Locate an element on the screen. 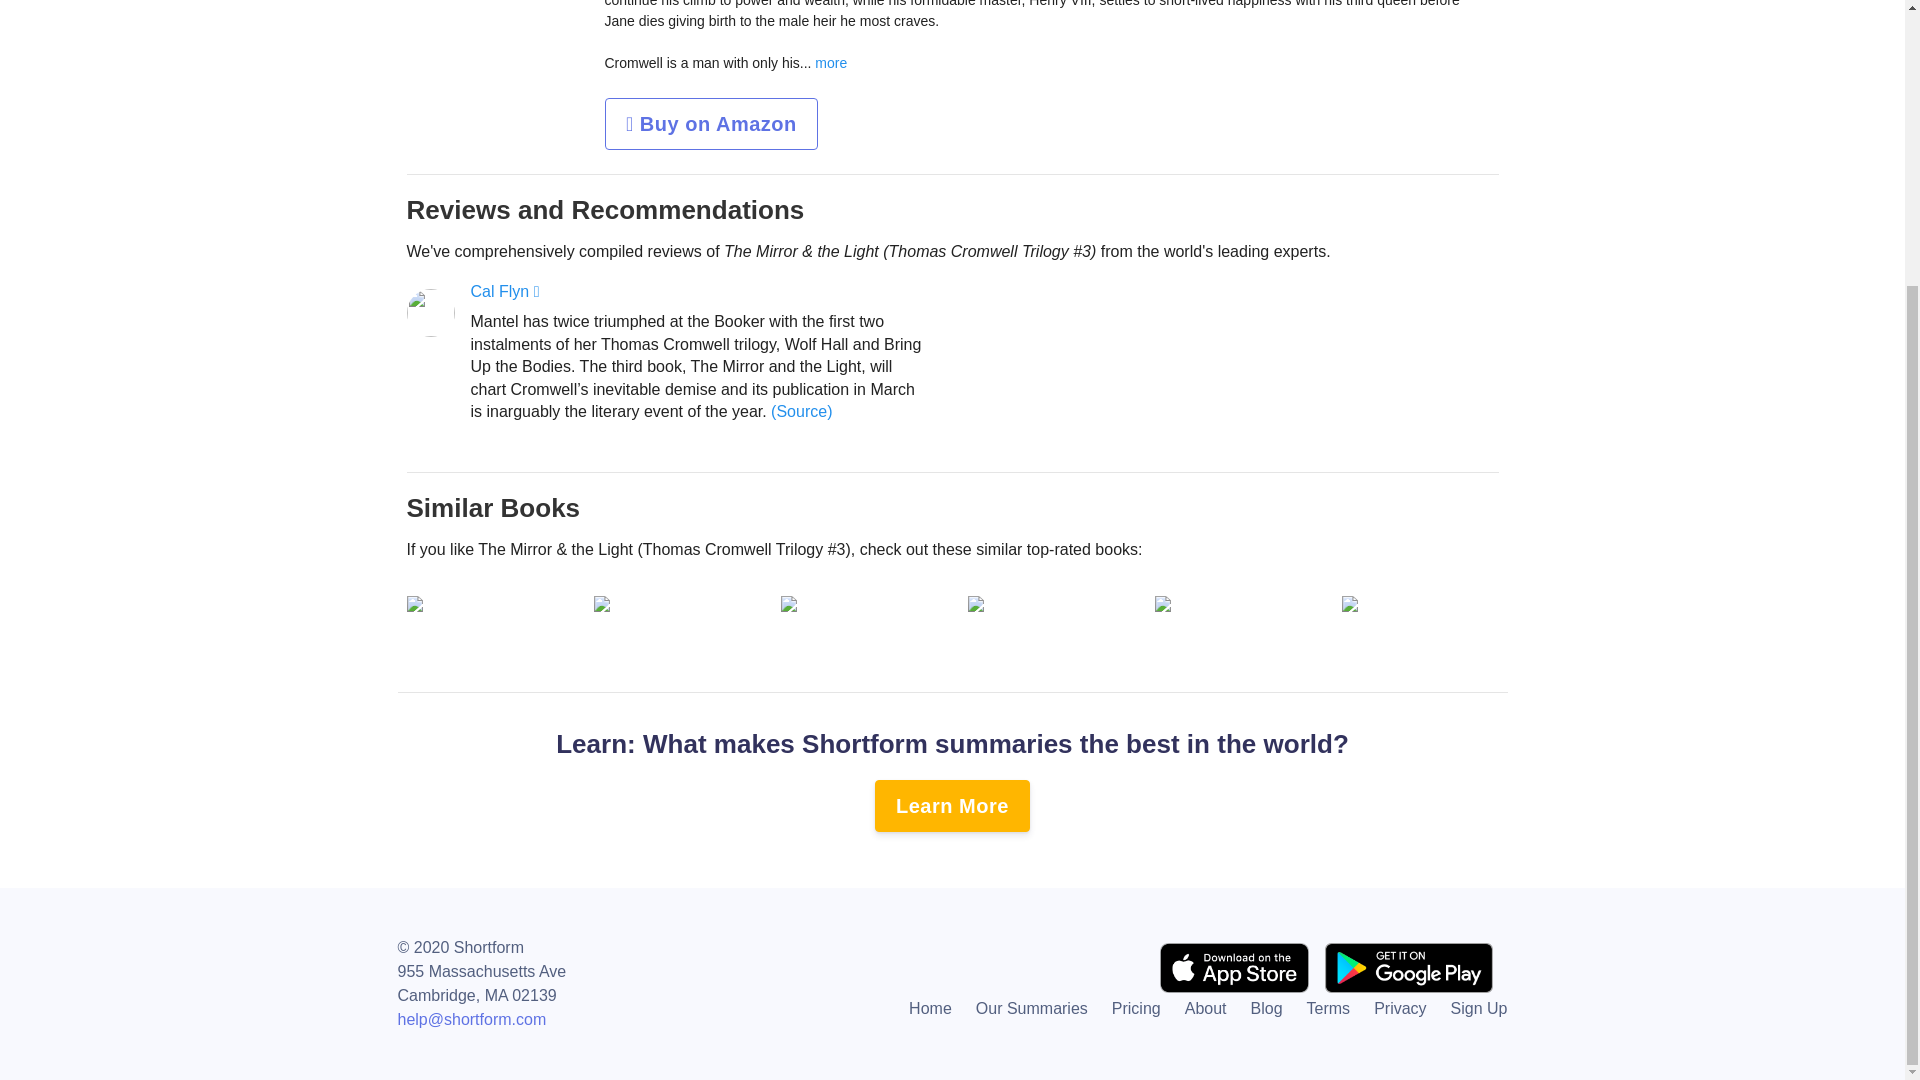 This screenshot has height=1080, width=1920. Learn More is located at coordinates (952, 805).